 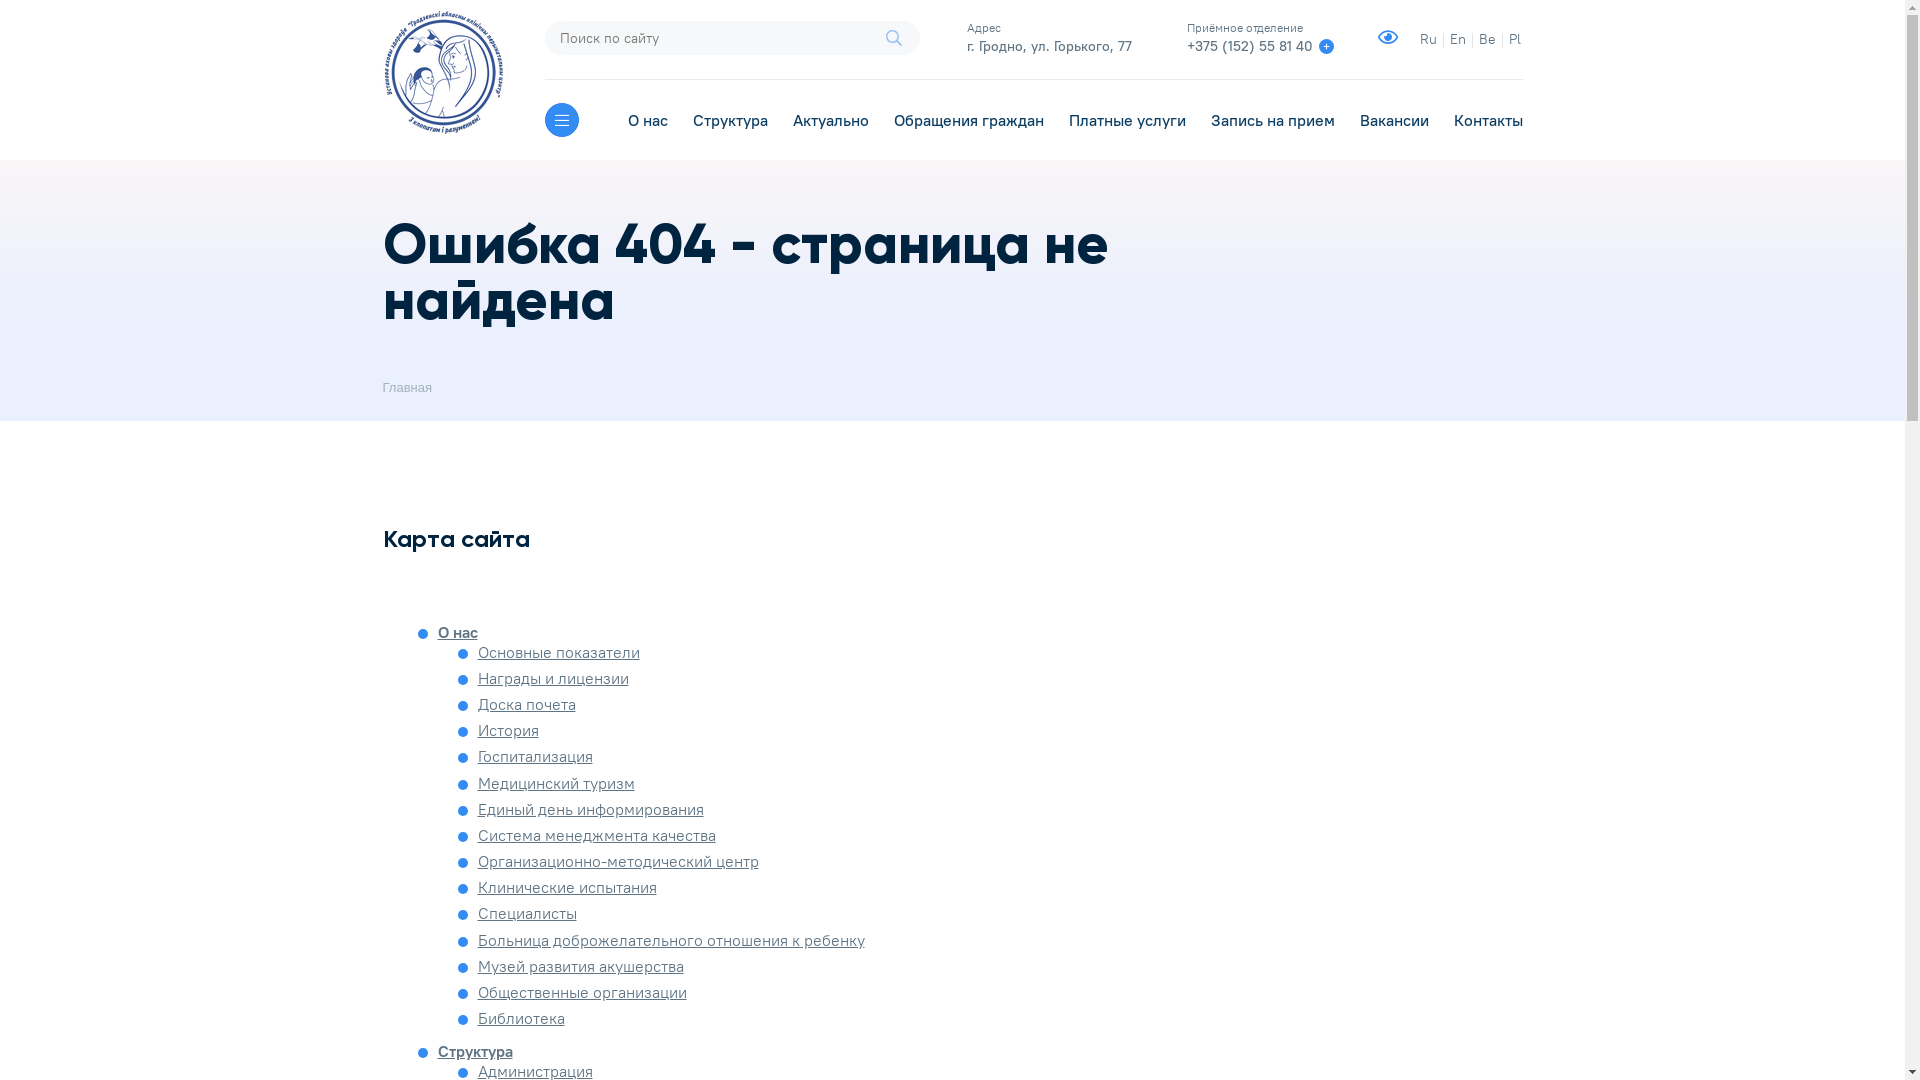 What do you see at coordinates (1514, 39) in the screenshot?
I see `Pl` at bounding box center [1514, 39].